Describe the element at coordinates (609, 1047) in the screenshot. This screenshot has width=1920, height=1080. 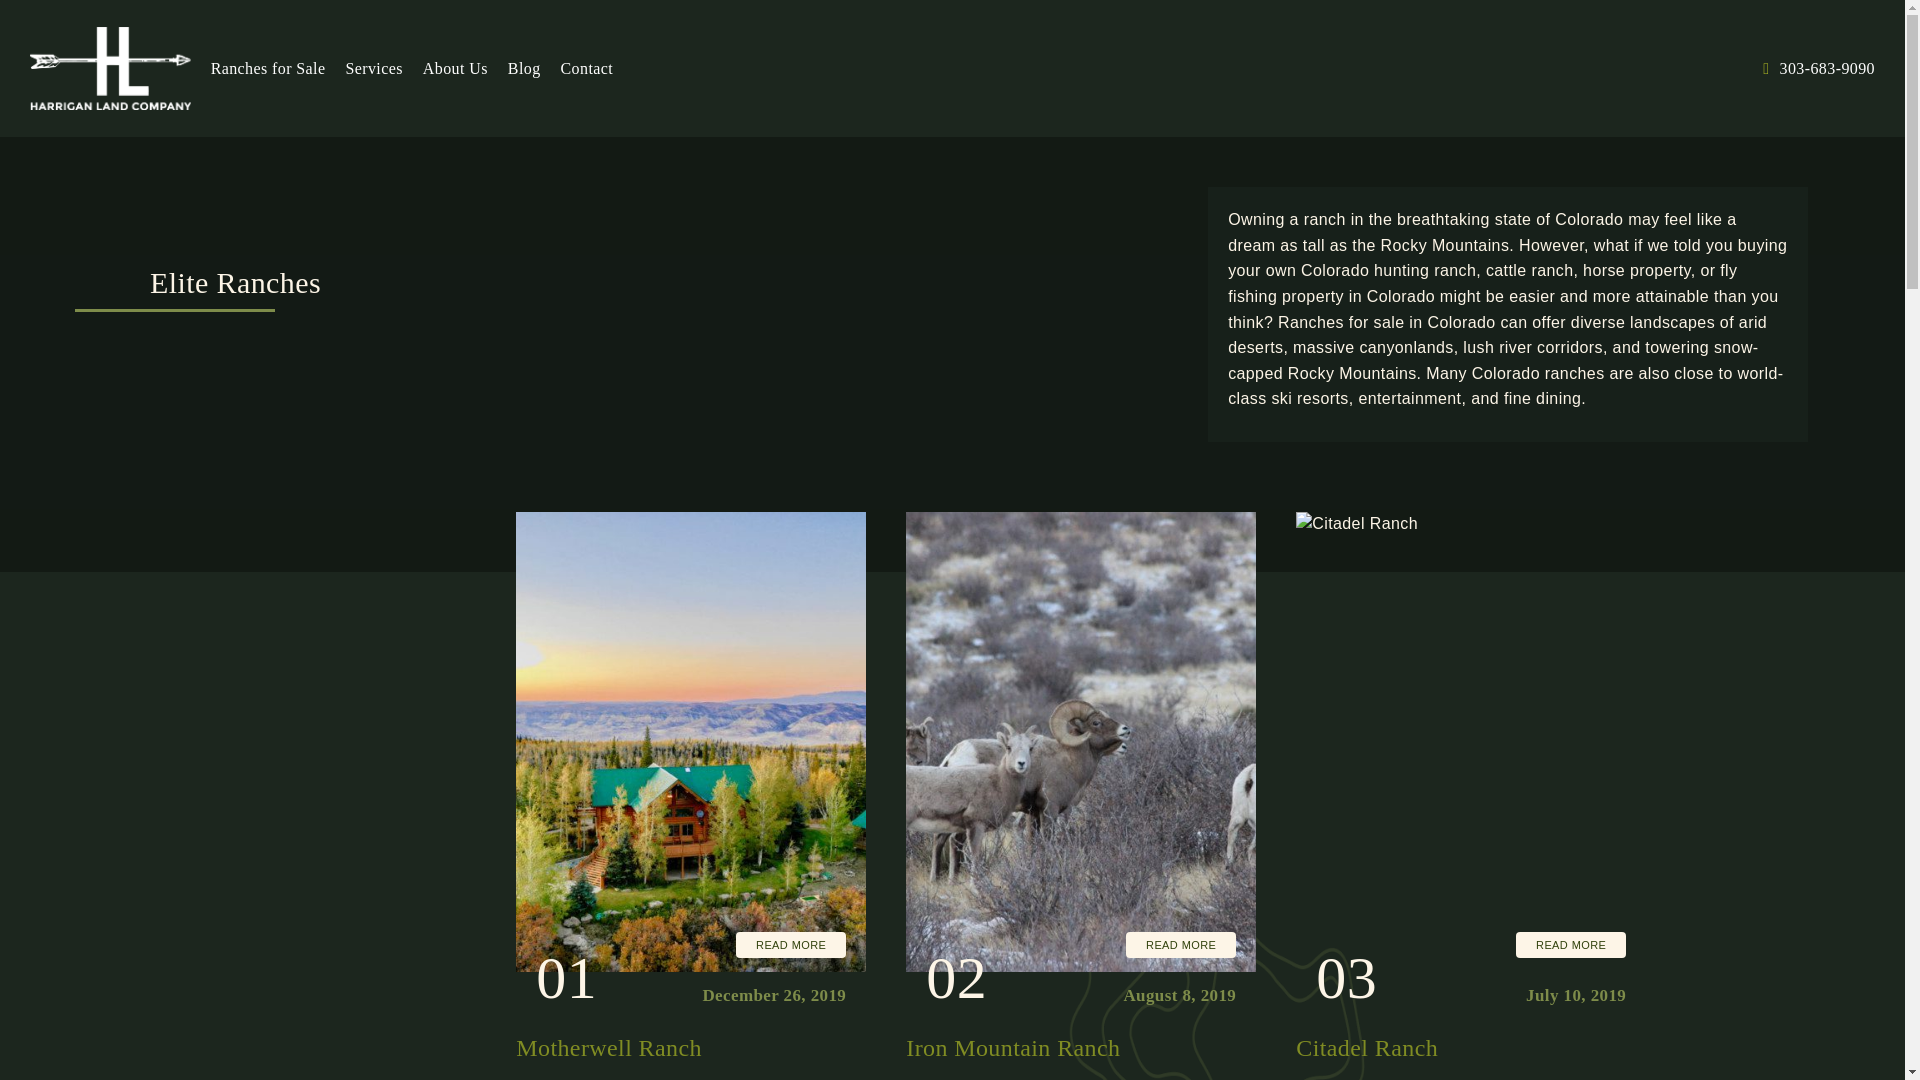
I see `Motherwell Ranch` at that location.